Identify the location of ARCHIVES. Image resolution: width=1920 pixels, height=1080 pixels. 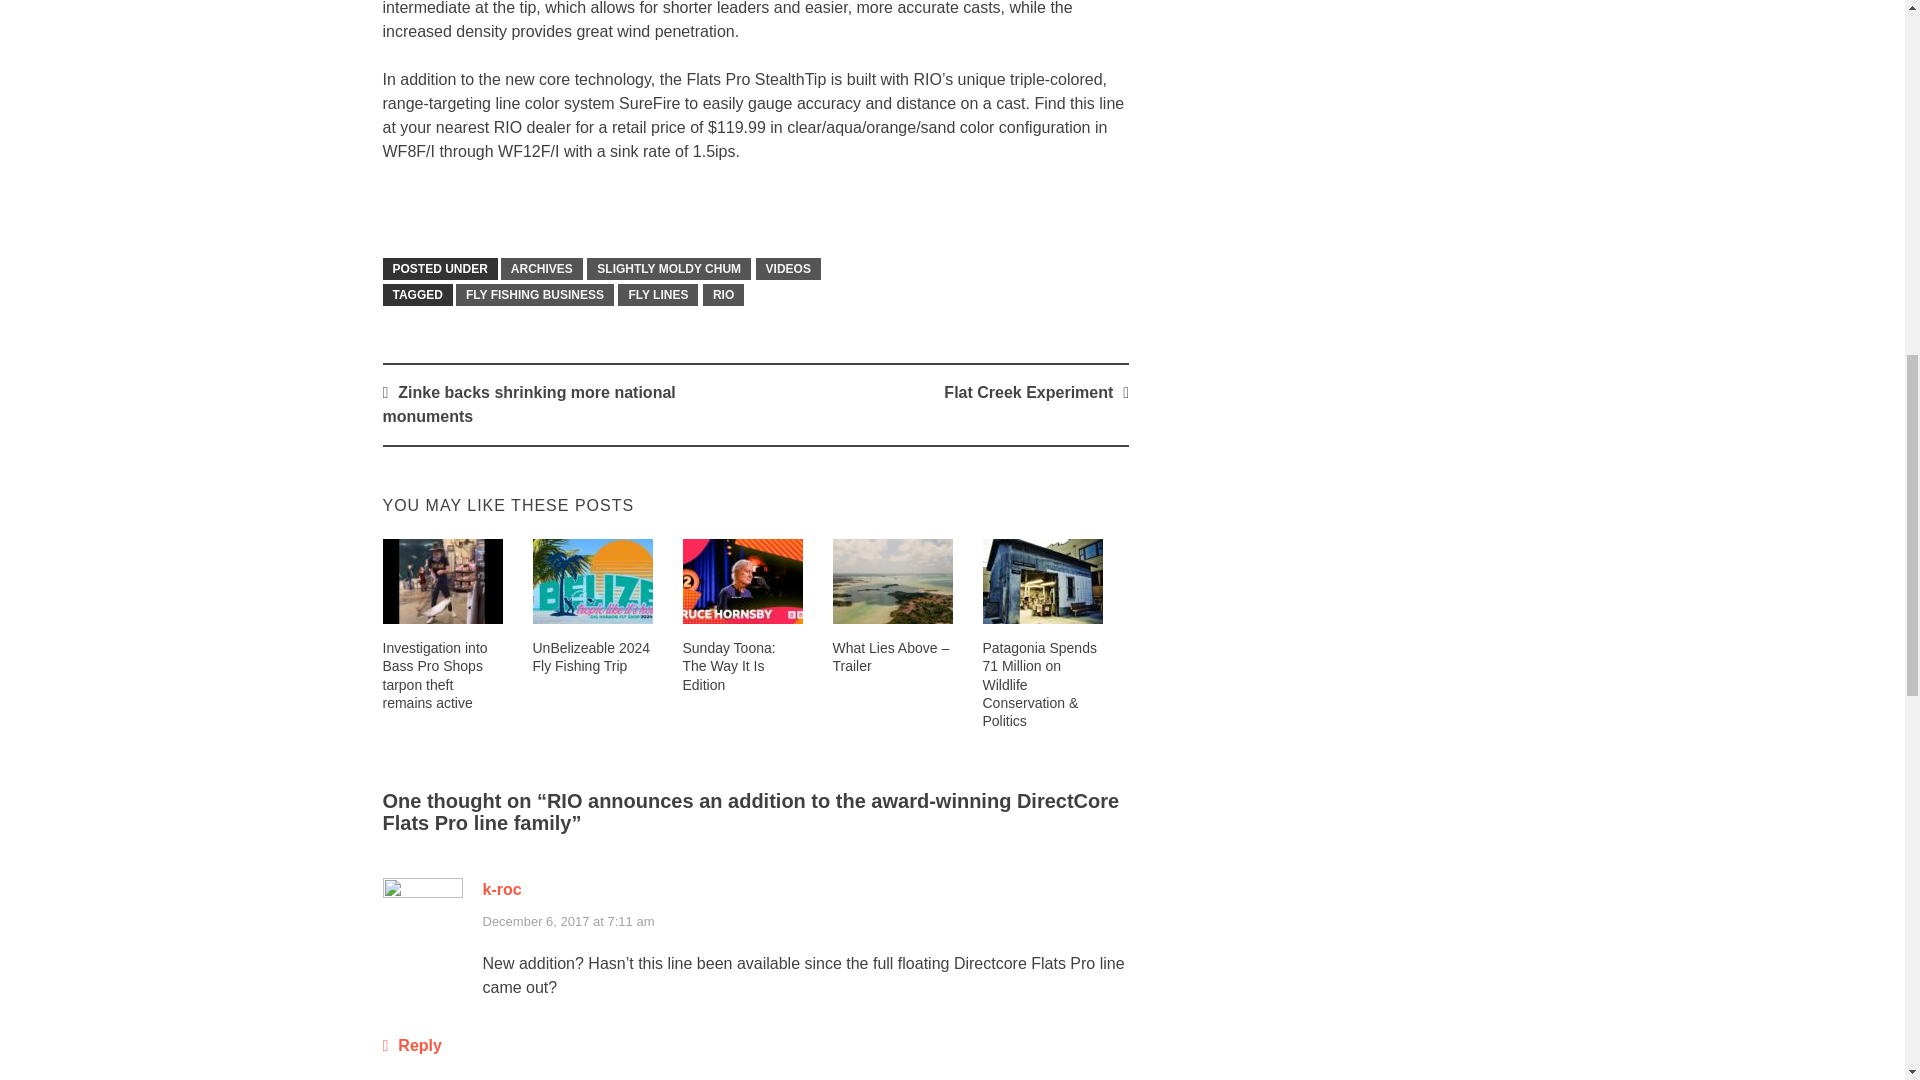
(542, 268).